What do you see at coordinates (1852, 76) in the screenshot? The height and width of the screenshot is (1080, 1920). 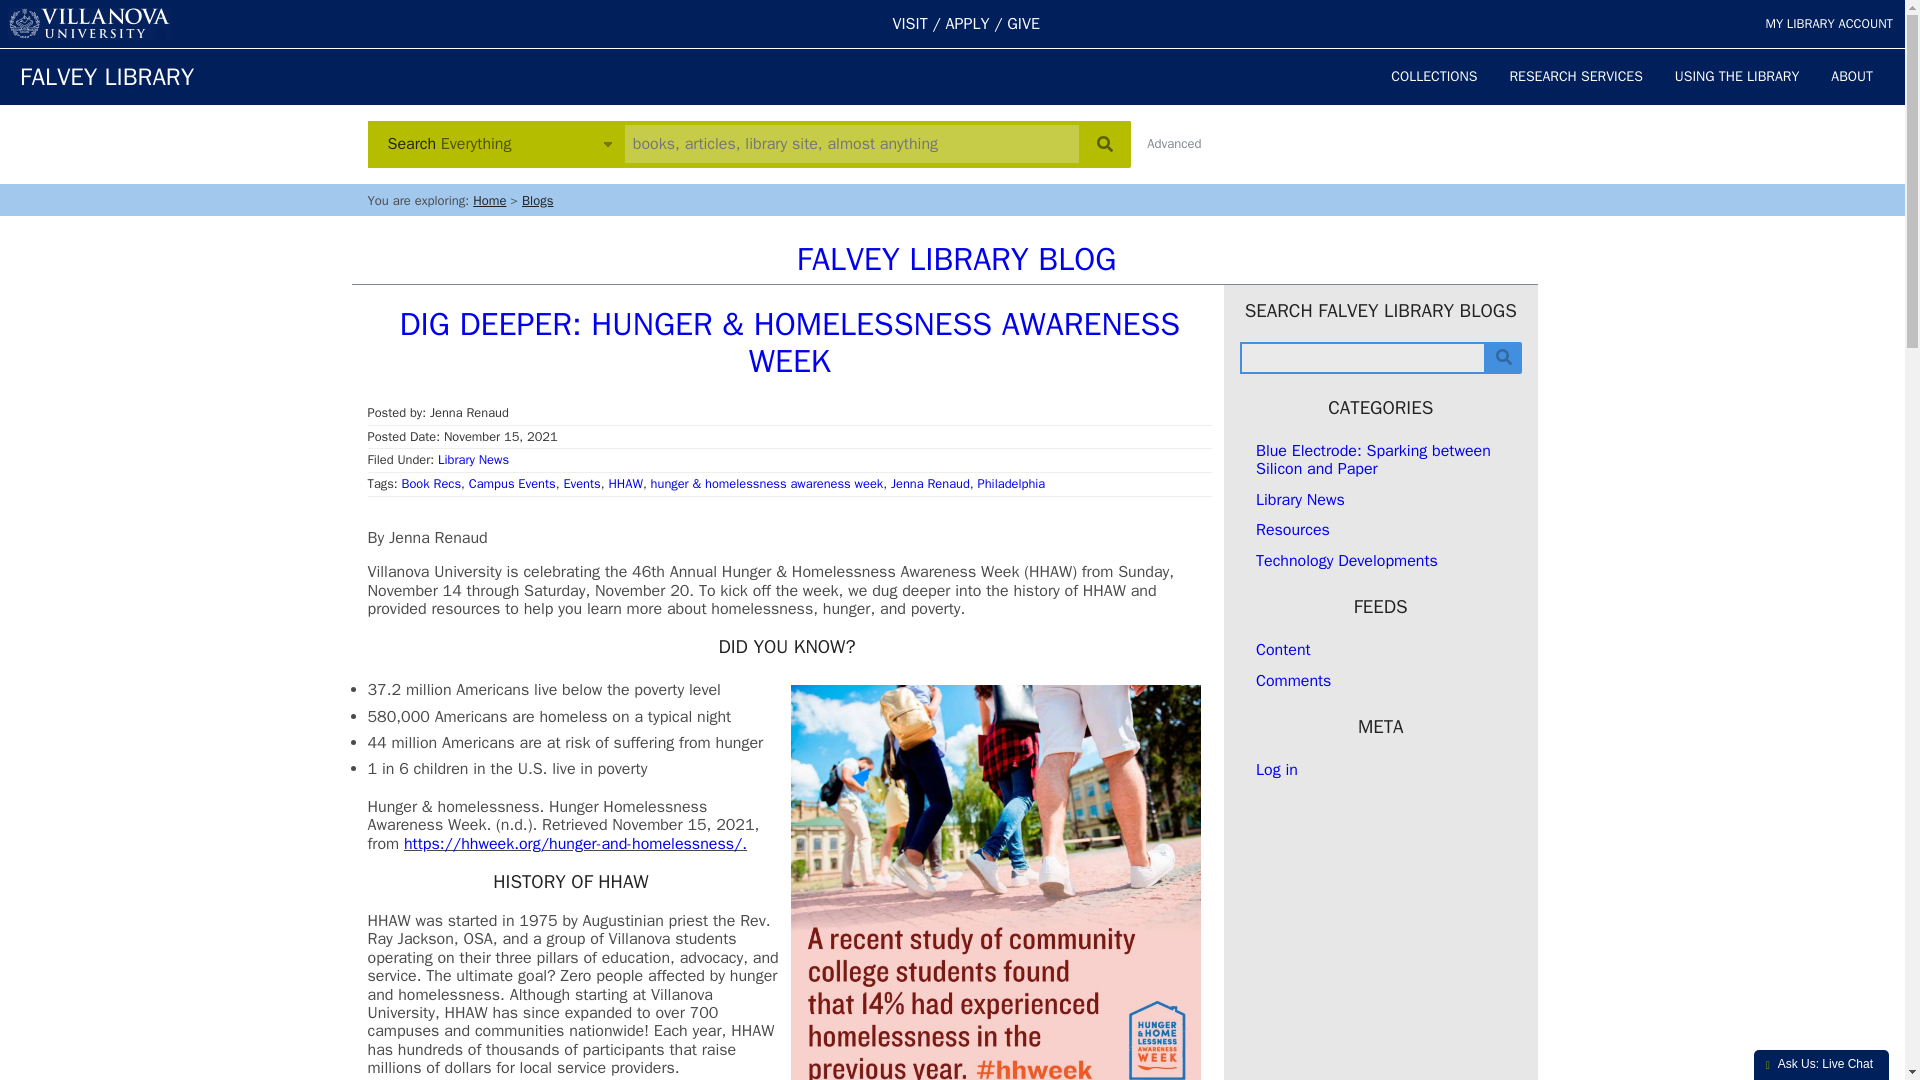 I see `ABOUT` at bounding box center [1852, 76].